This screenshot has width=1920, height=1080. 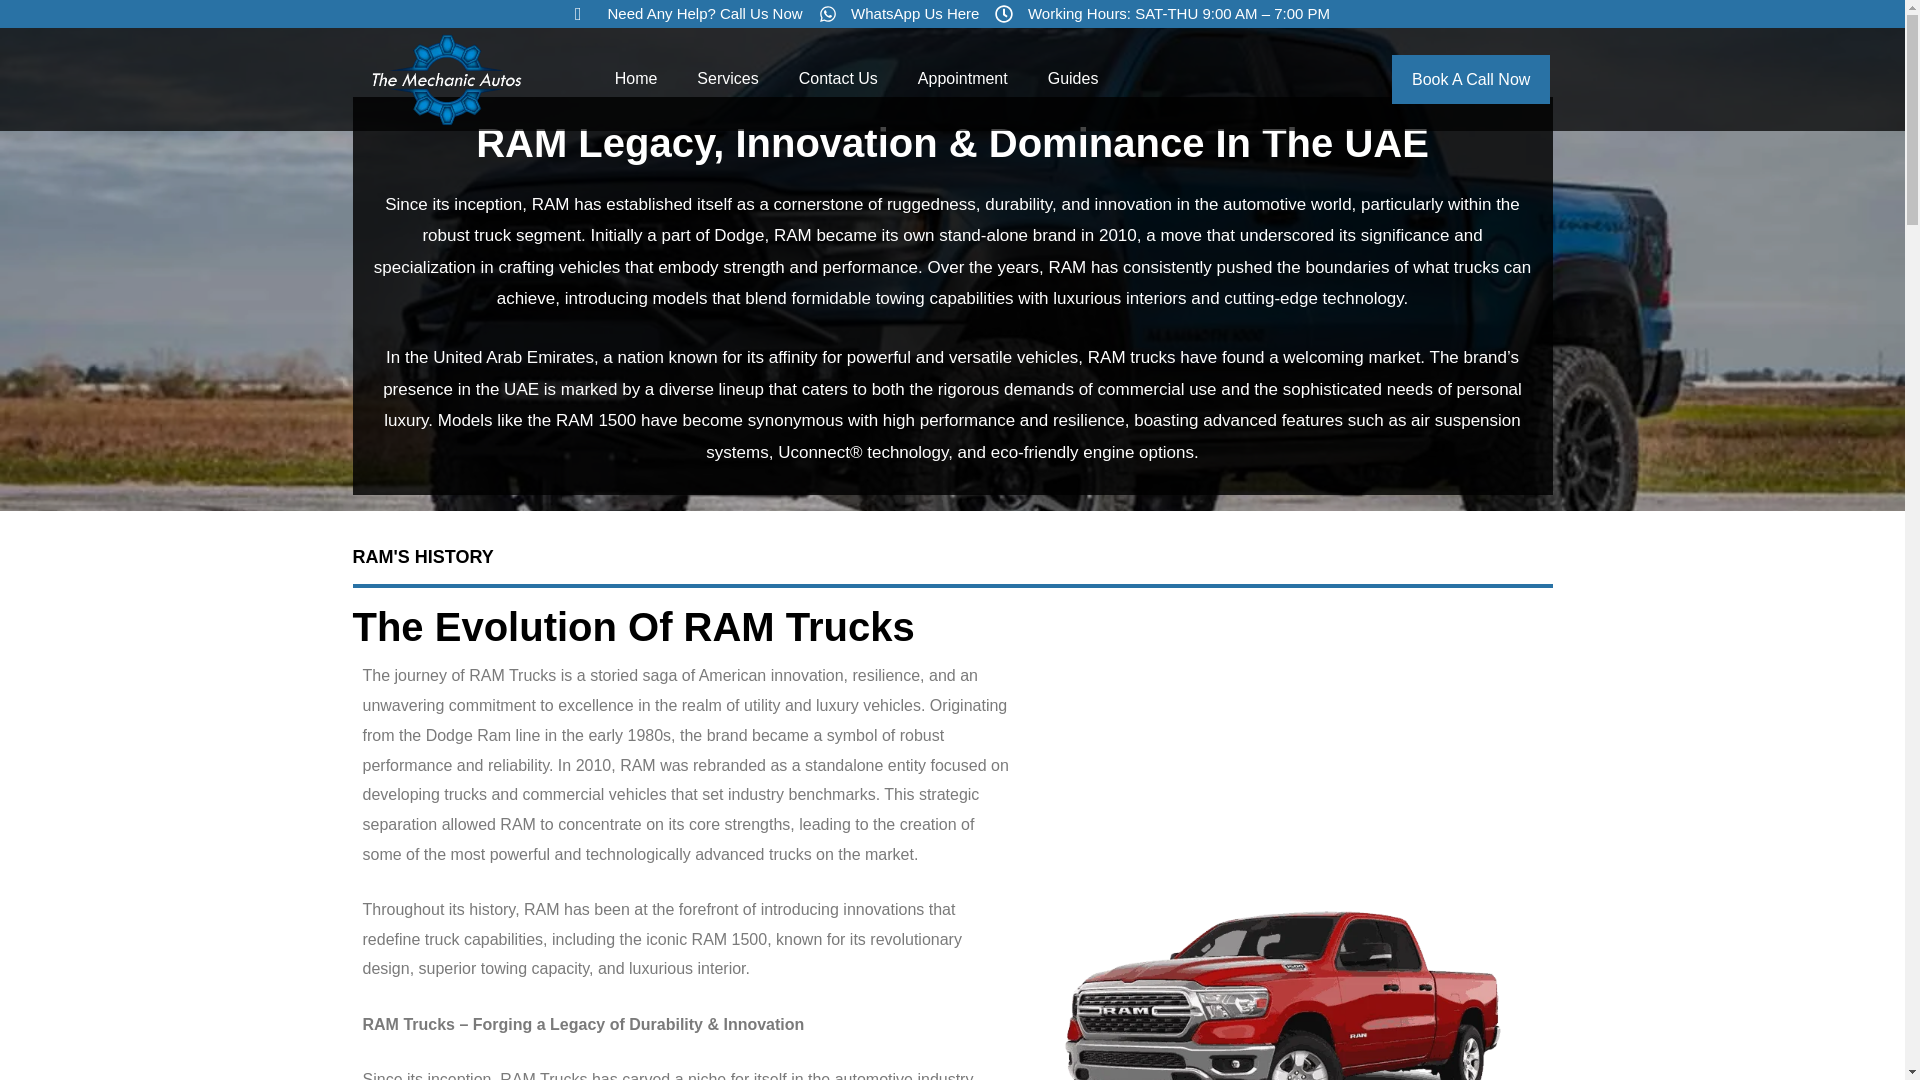 I want to click on Appointment, so click(x=962, y=78).